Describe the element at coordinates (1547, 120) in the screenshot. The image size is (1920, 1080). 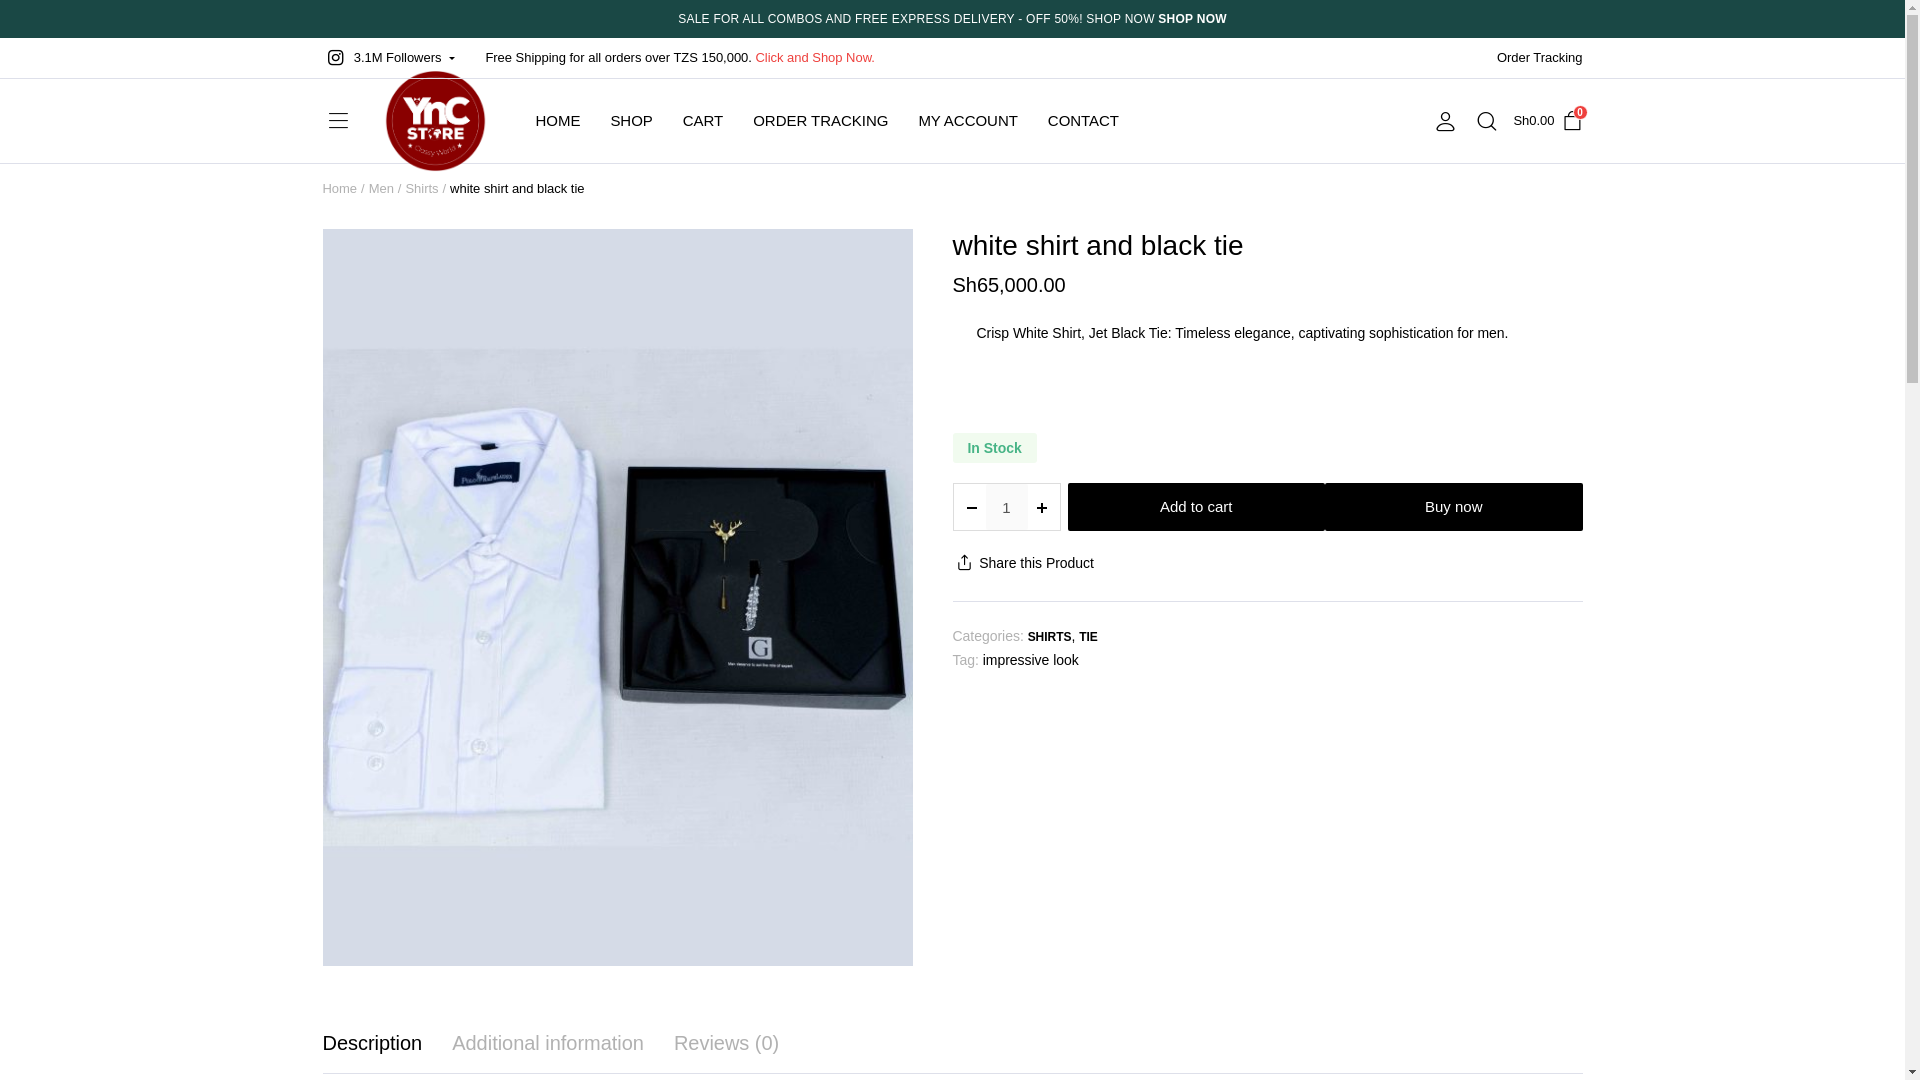
I see `Home` at that location.